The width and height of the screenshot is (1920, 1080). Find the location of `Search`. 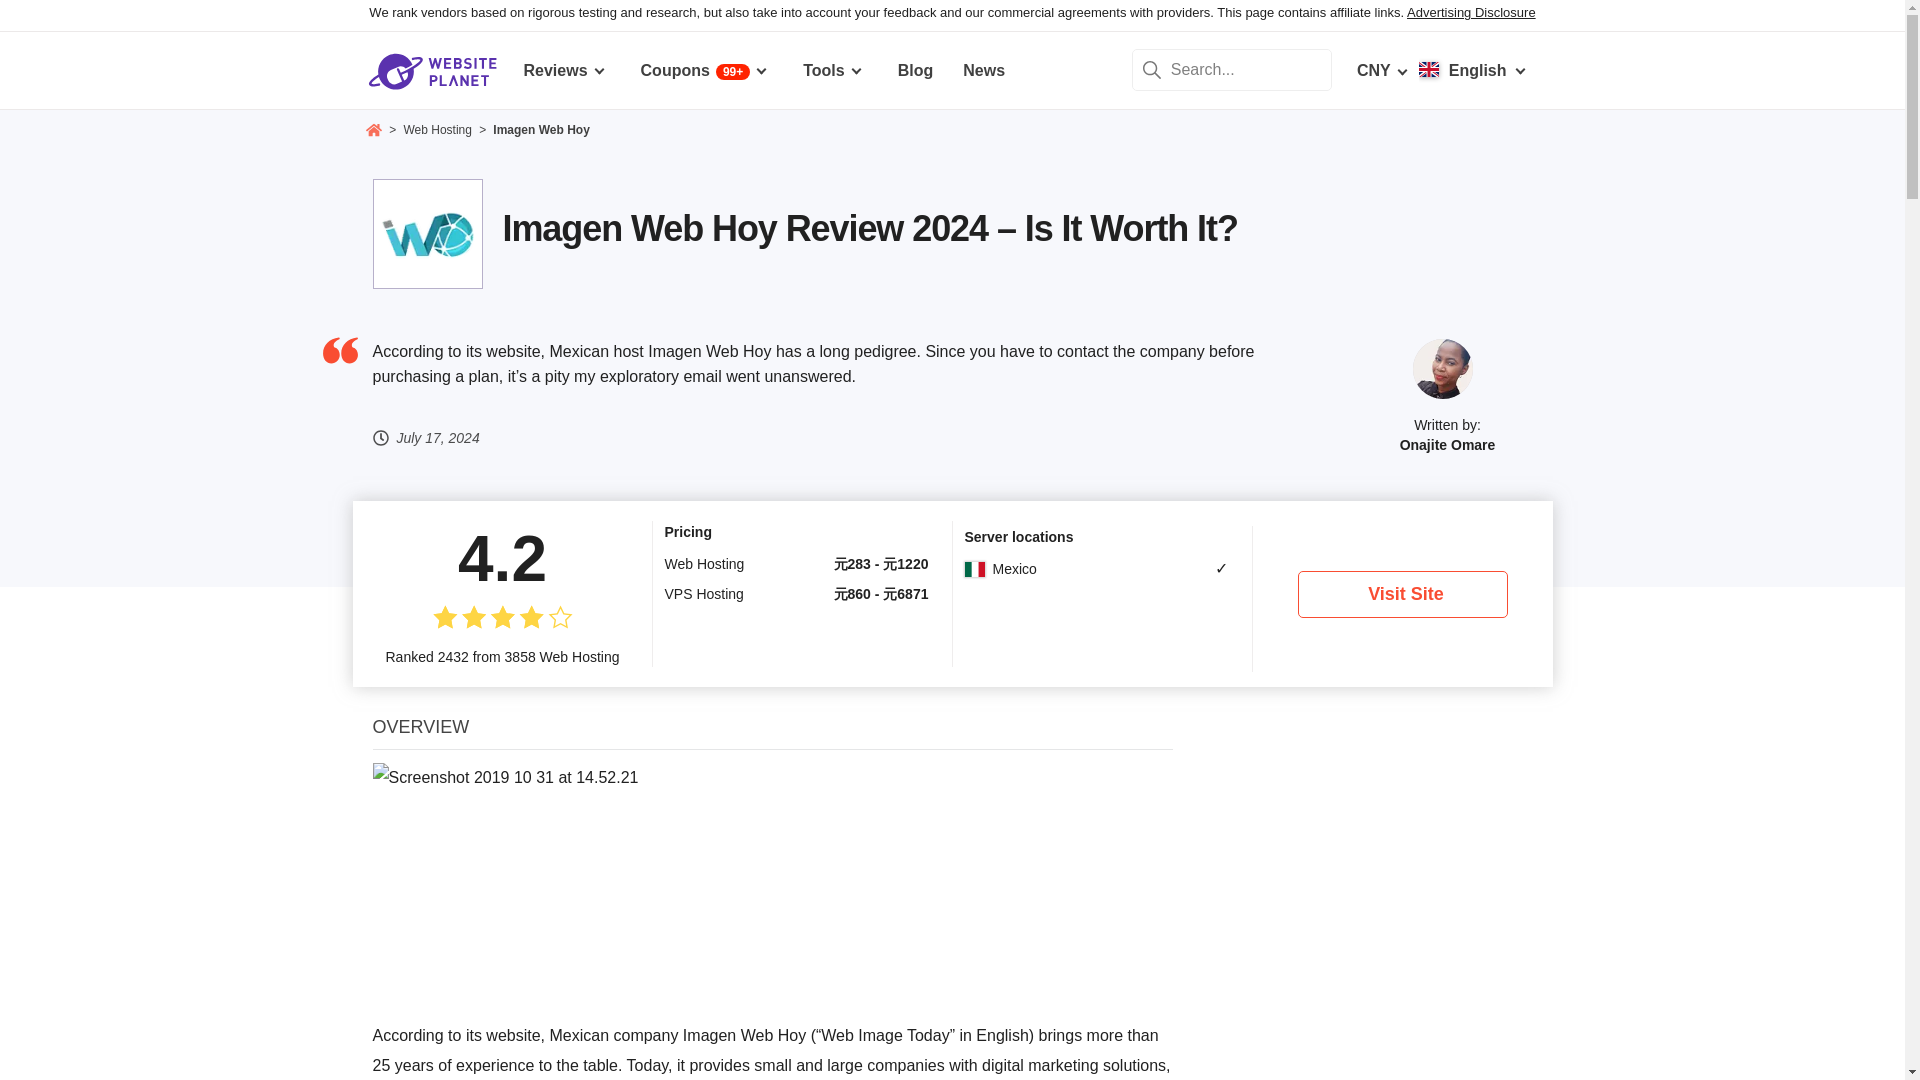

Search is located at coordinates (1152, 69).